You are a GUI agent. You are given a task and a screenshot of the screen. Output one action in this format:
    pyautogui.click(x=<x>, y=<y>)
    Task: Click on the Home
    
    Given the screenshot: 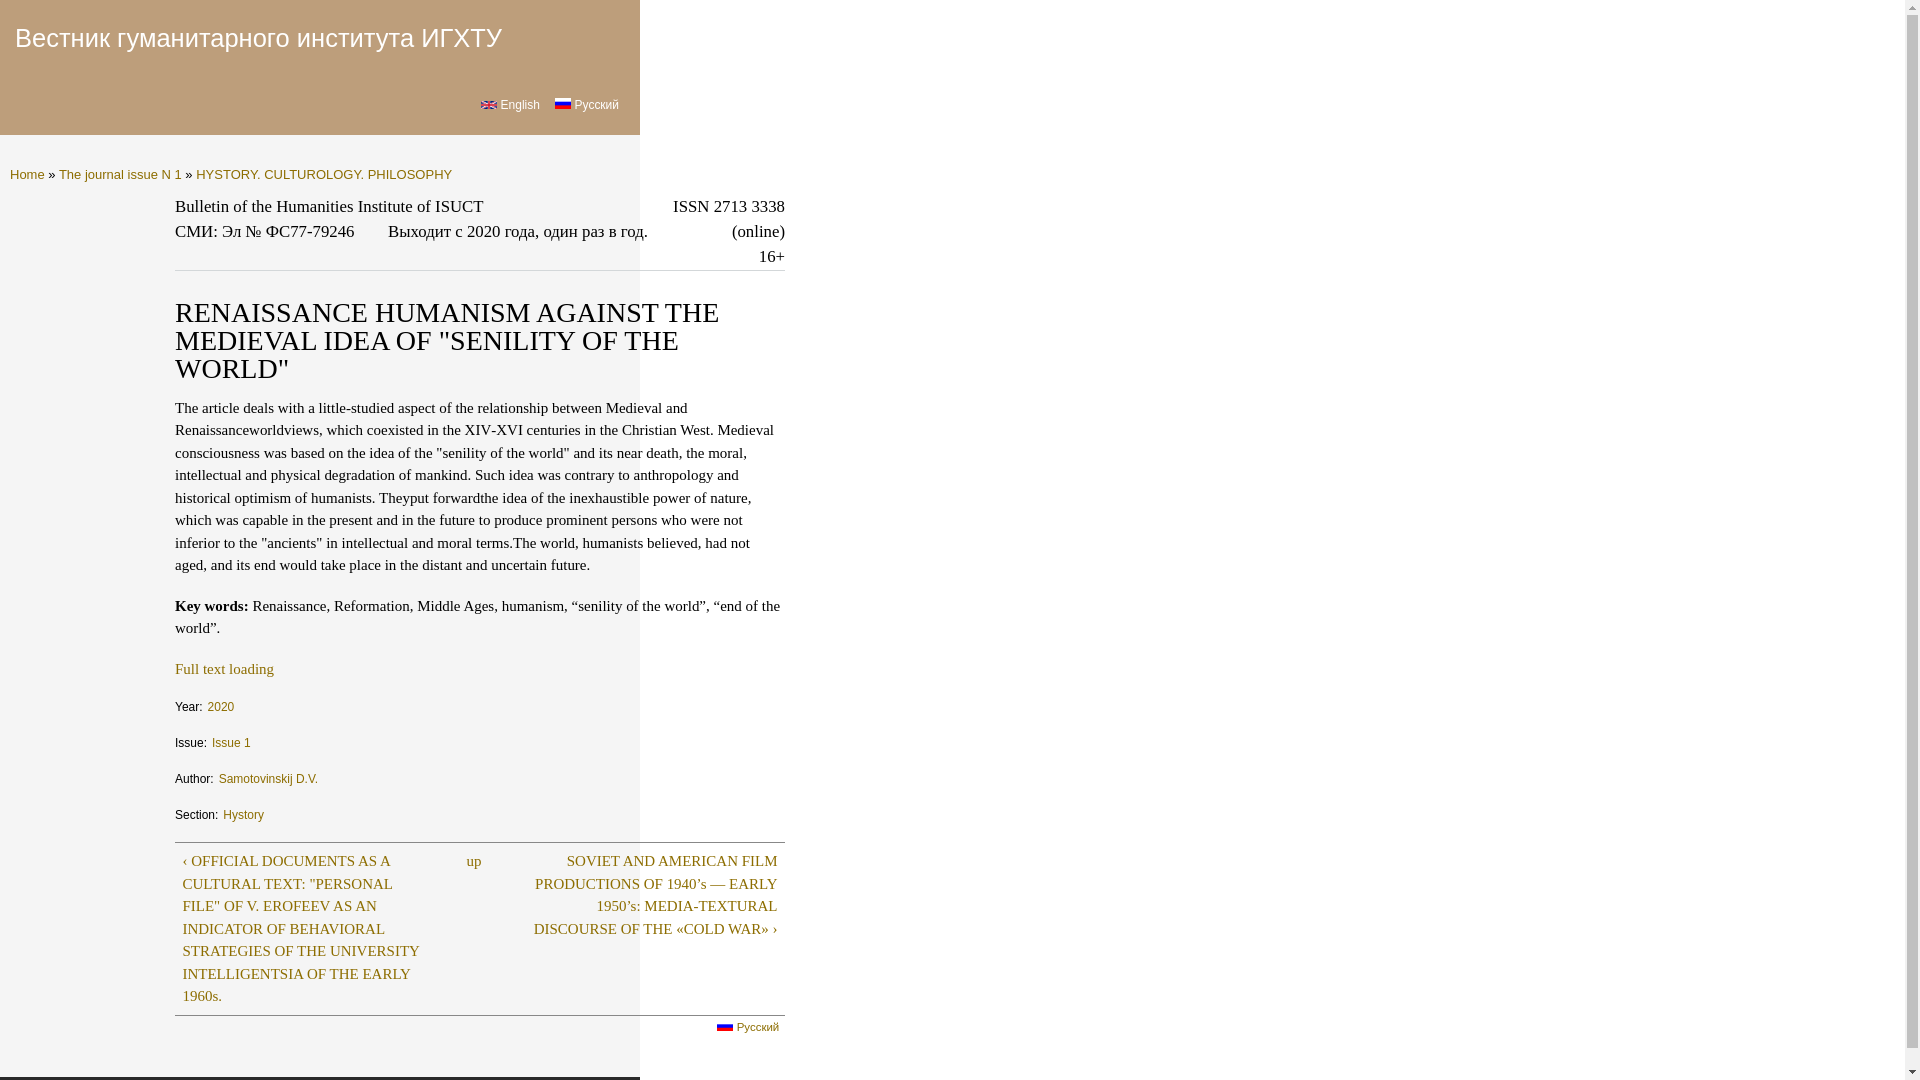 What is the action you would take?
    pyautogui.click(x=26, y=174)
    